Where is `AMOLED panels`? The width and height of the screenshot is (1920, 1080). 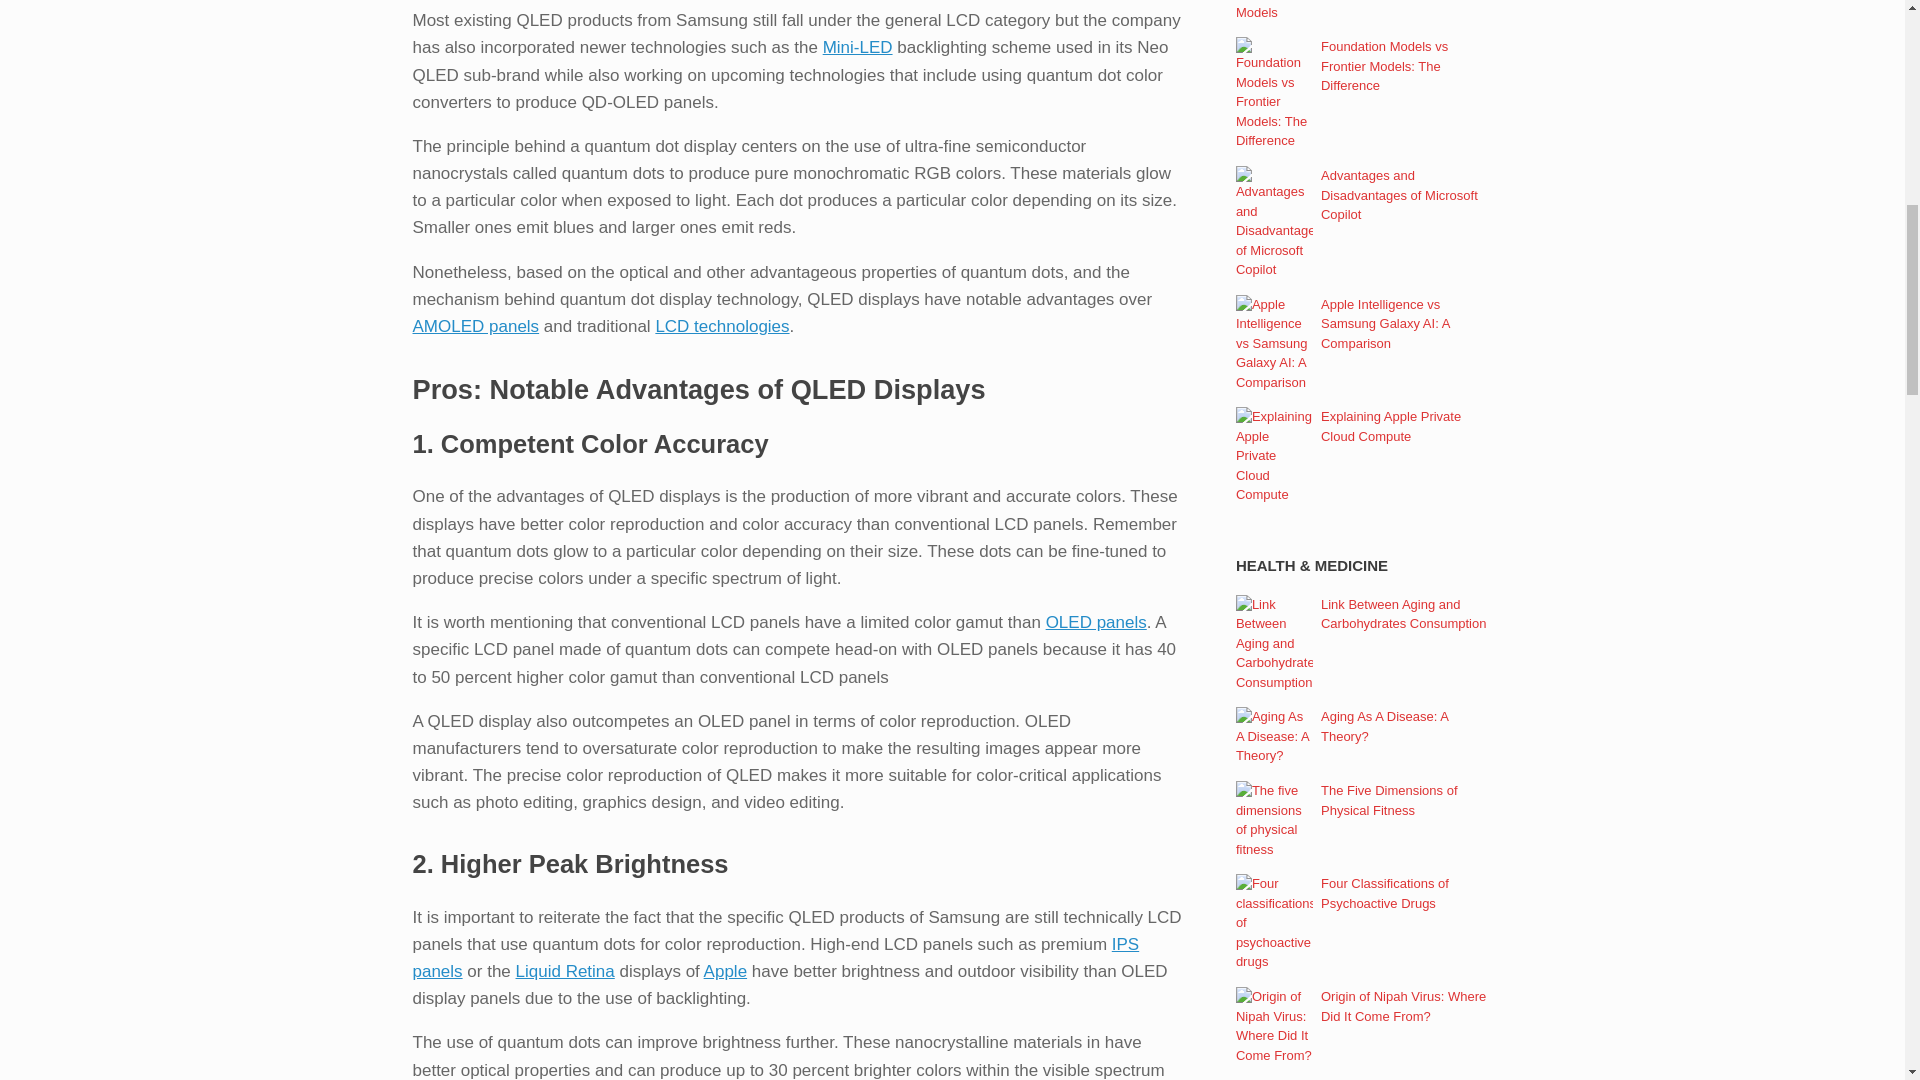
AMOLED panels is located at coordinates (476, 326).